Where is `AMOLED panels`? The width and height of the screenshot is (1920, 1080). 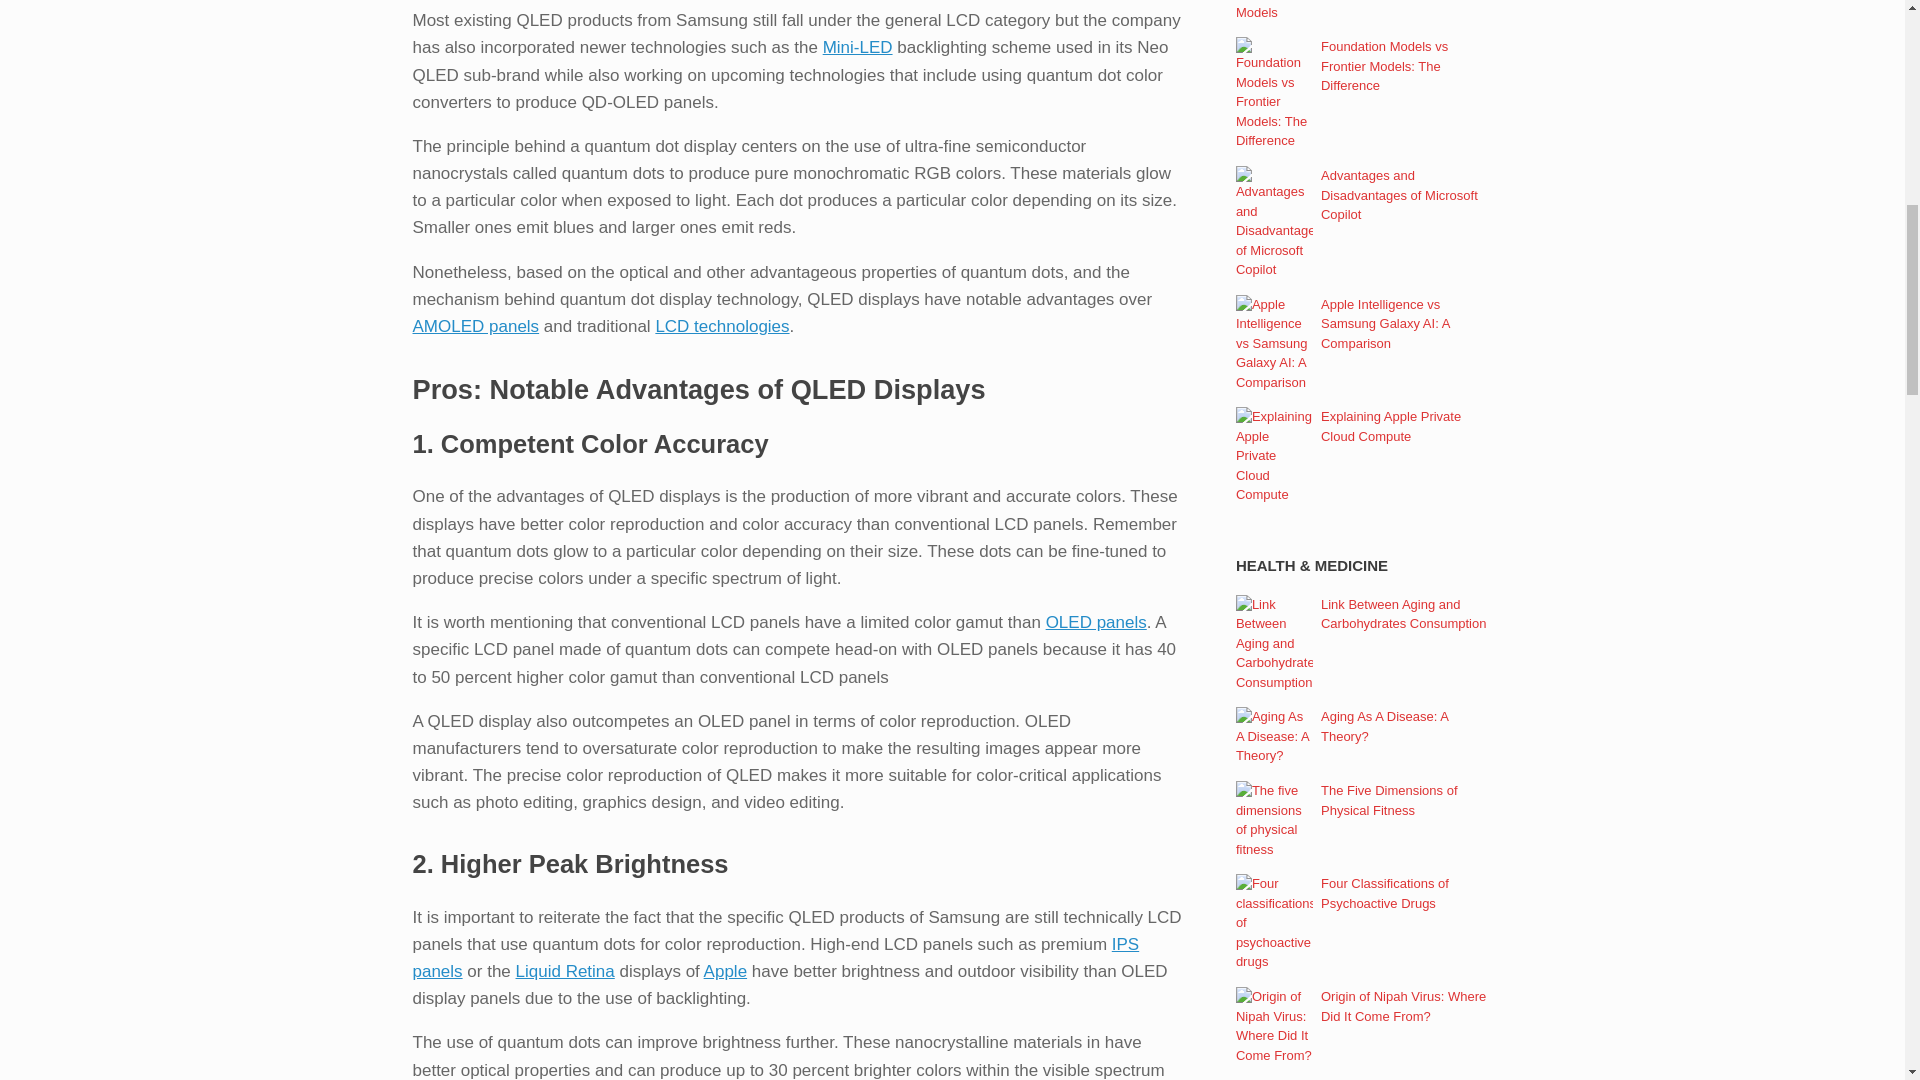
AMOLED panels is located at coordinates (476, 326).